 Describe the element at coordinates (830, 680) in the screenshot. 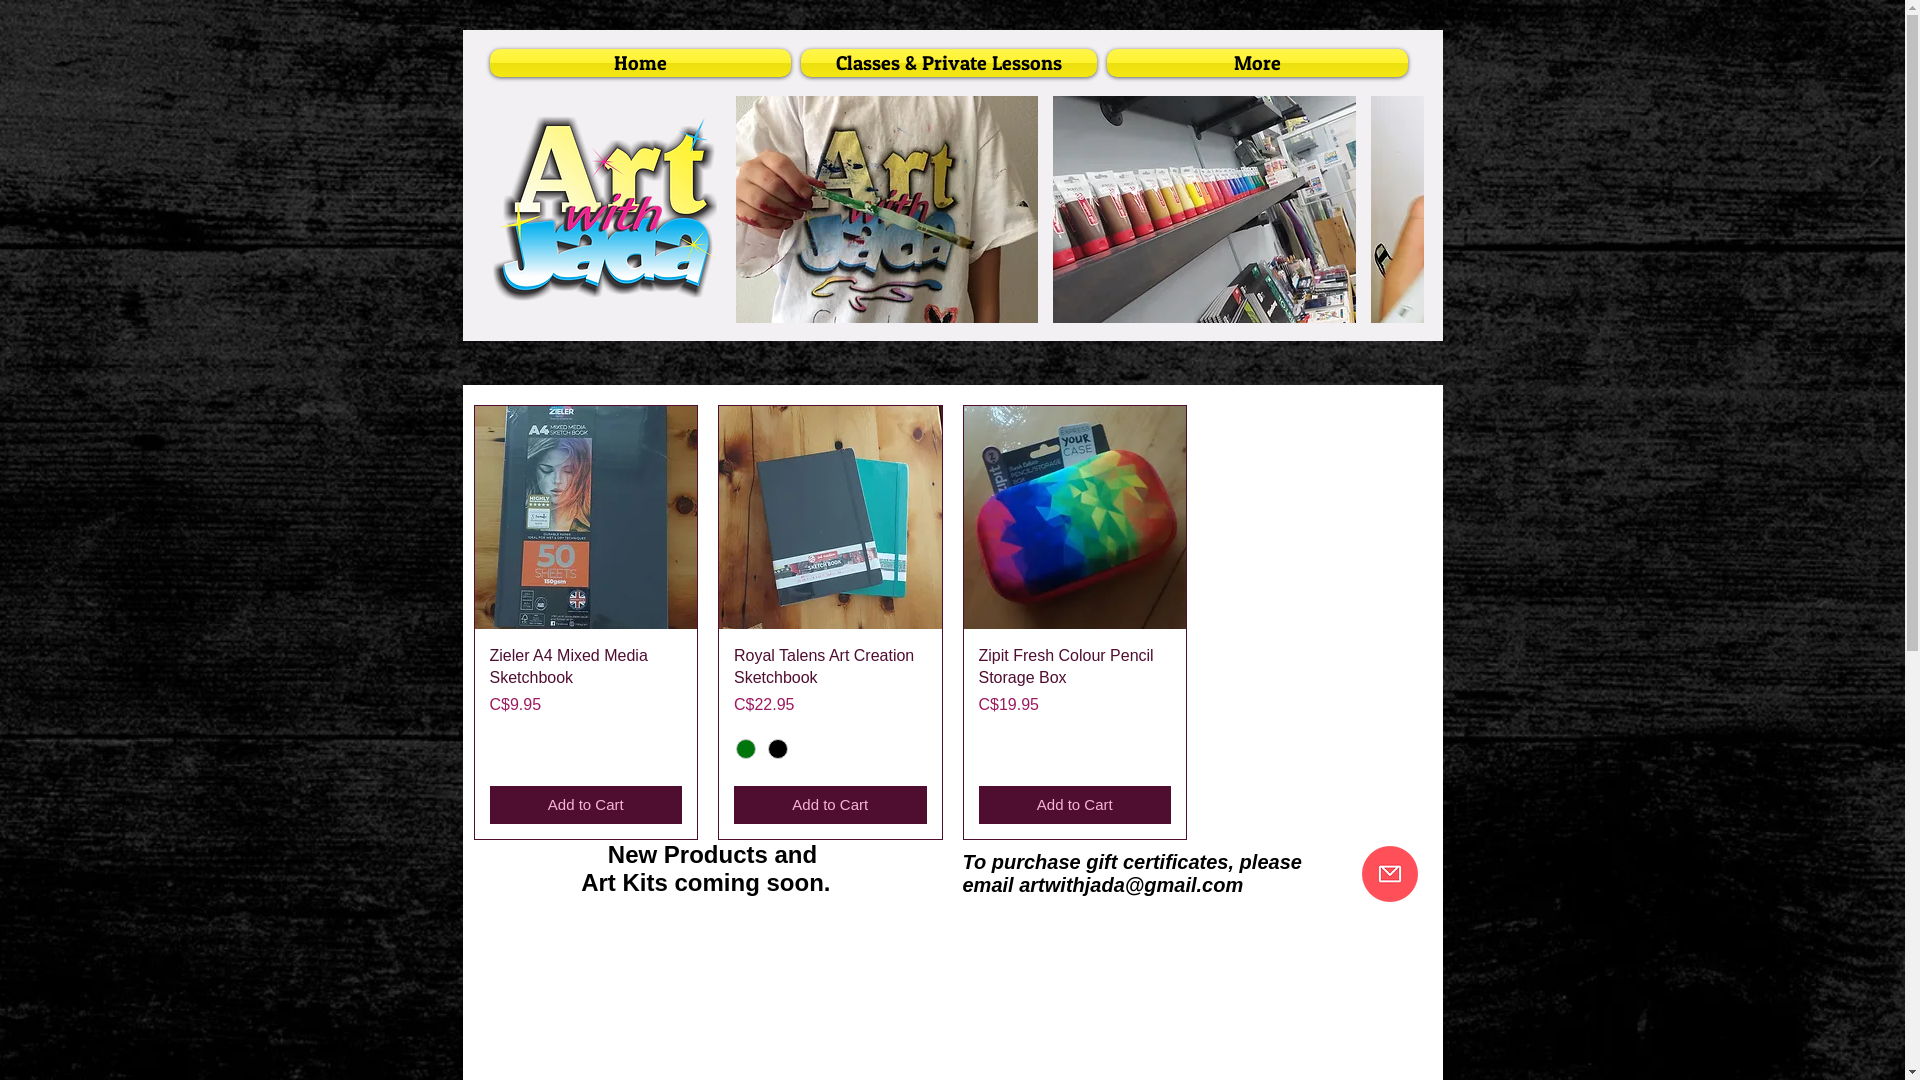

I see `Royal Talens Art Creation Sketchbook
Price
C$22.95` at that location.